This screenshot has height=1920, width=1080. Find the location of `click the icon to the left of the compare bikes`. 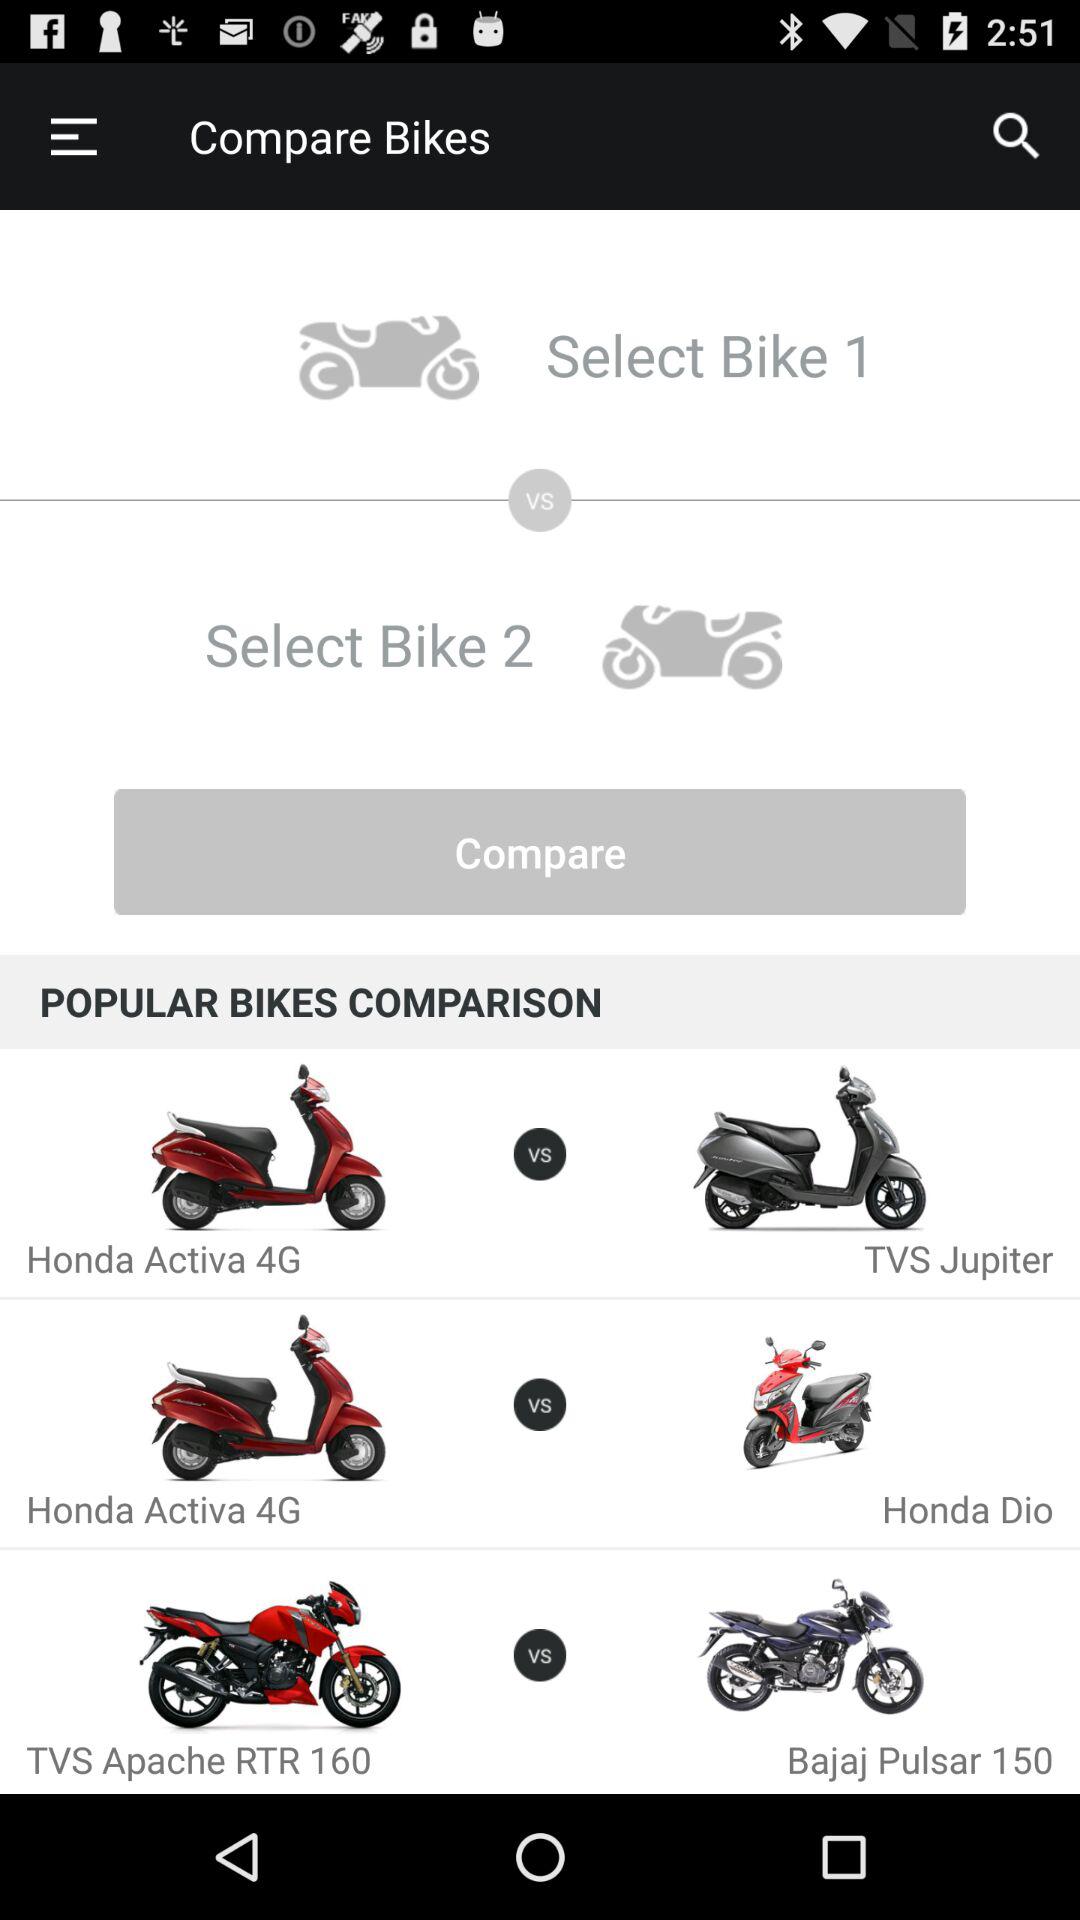

click the icon to the left of the compare bikes is located at coordinates (73, 136).